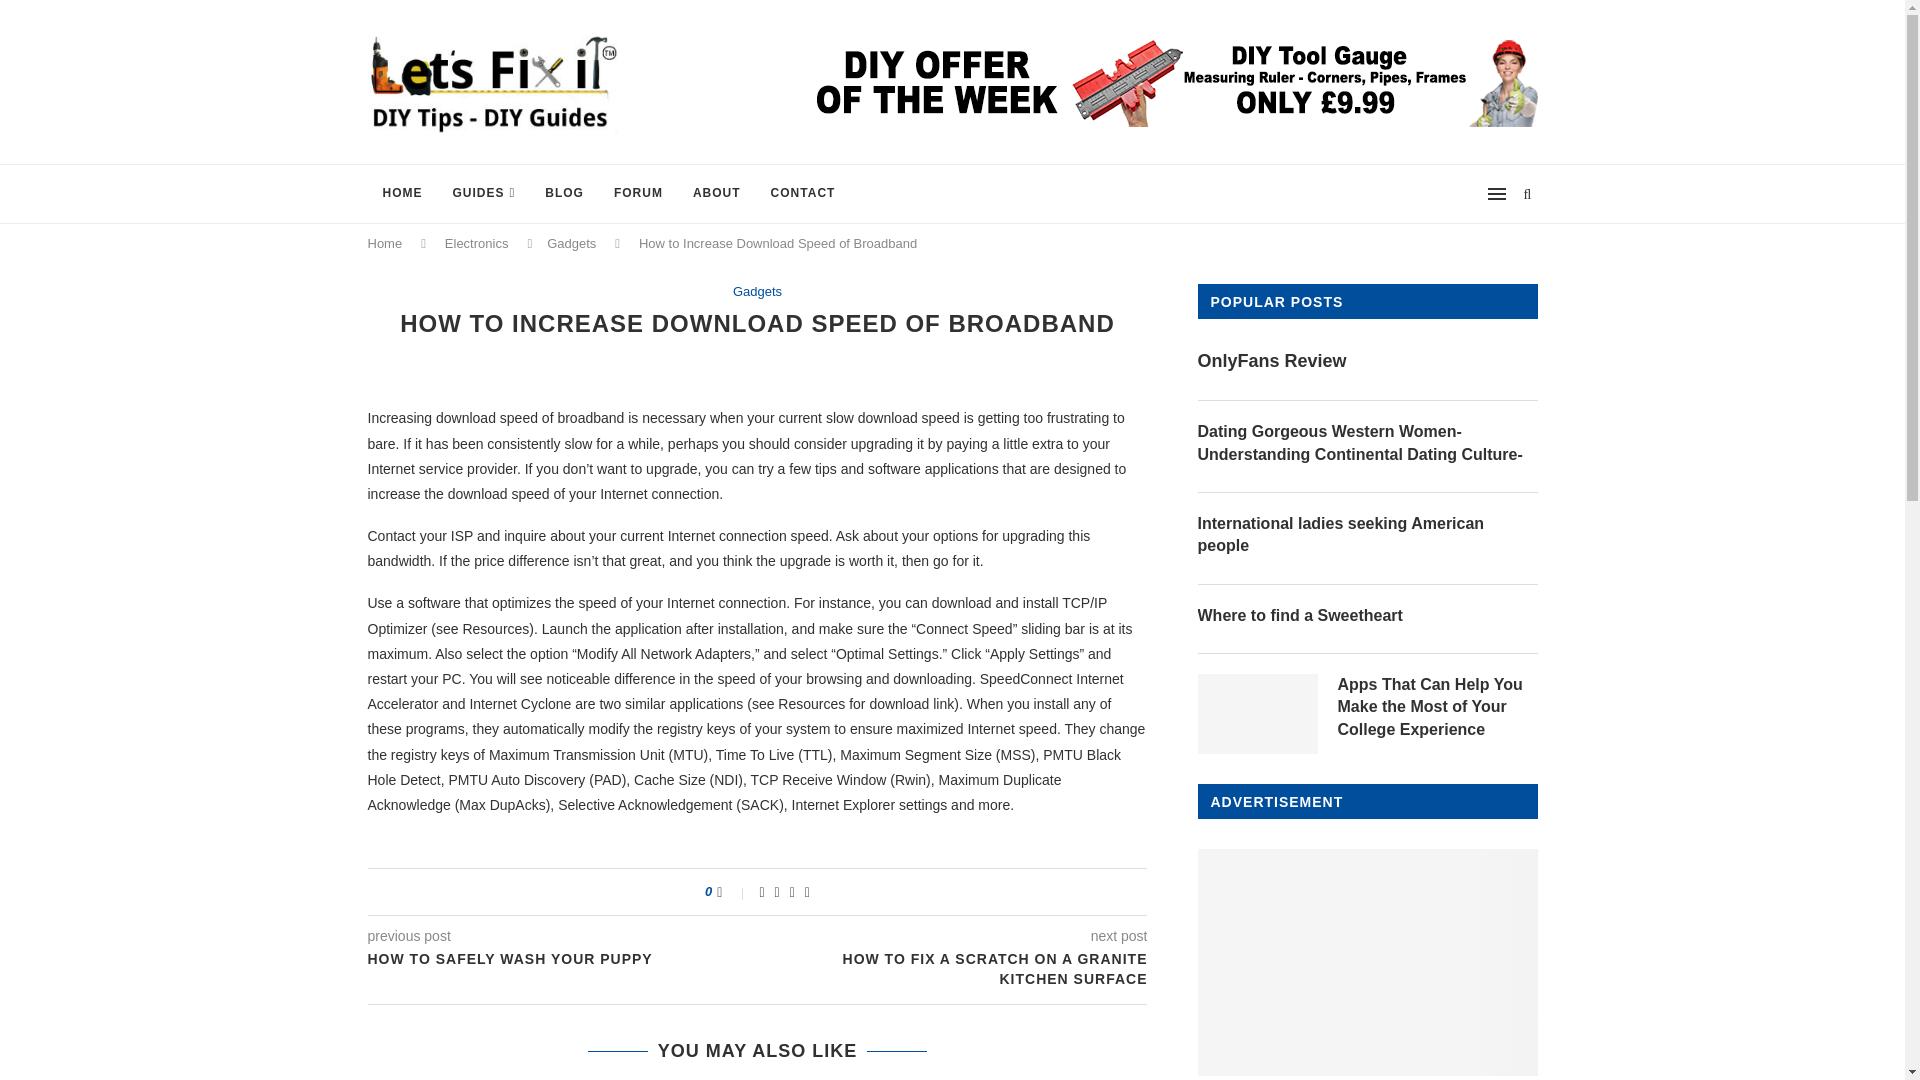  I want to click on Like, so click(732, 892).